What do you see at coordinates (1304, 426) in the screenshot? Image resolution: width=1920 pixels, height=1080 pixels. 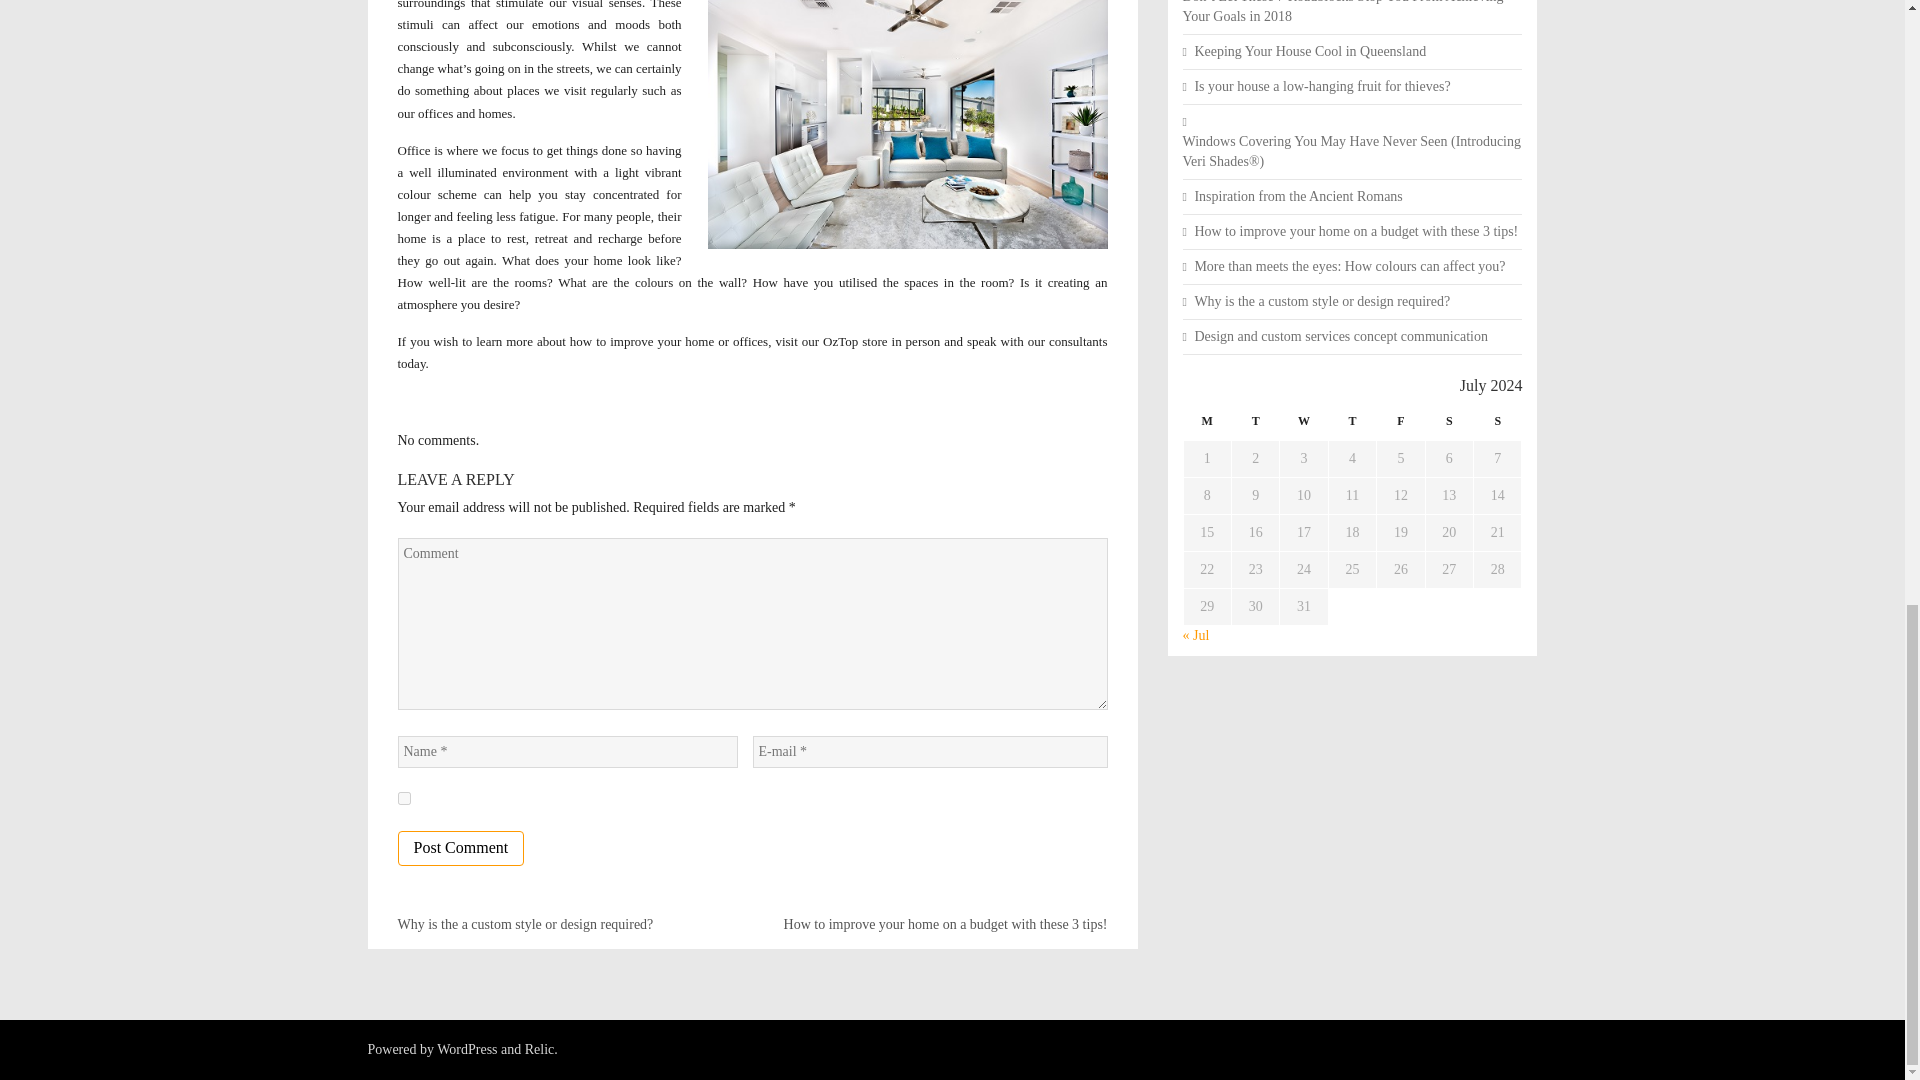 I see `Wednesday` at bounding box center [1304, 426].